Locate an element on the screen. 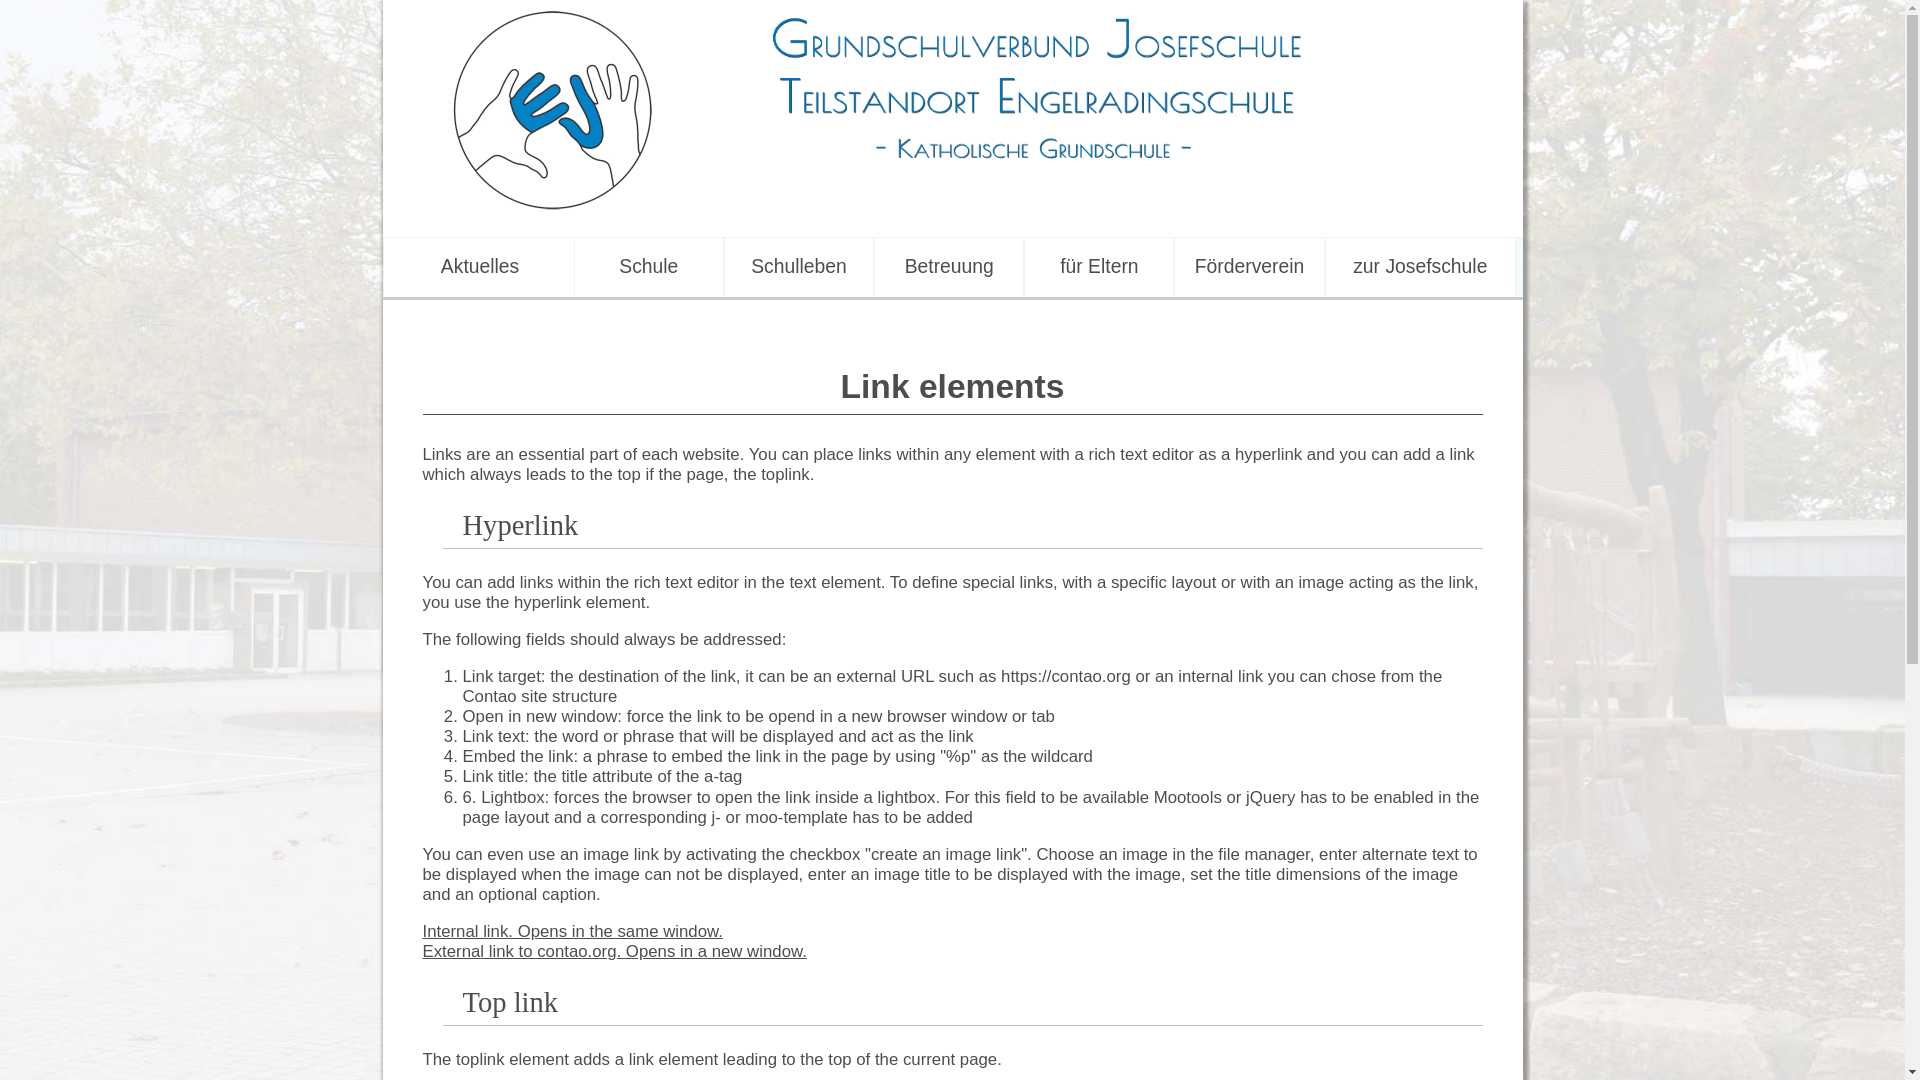 This screenshot has height=1080, width=1920. zur Josefschule is located at coordinates (1420, 267).